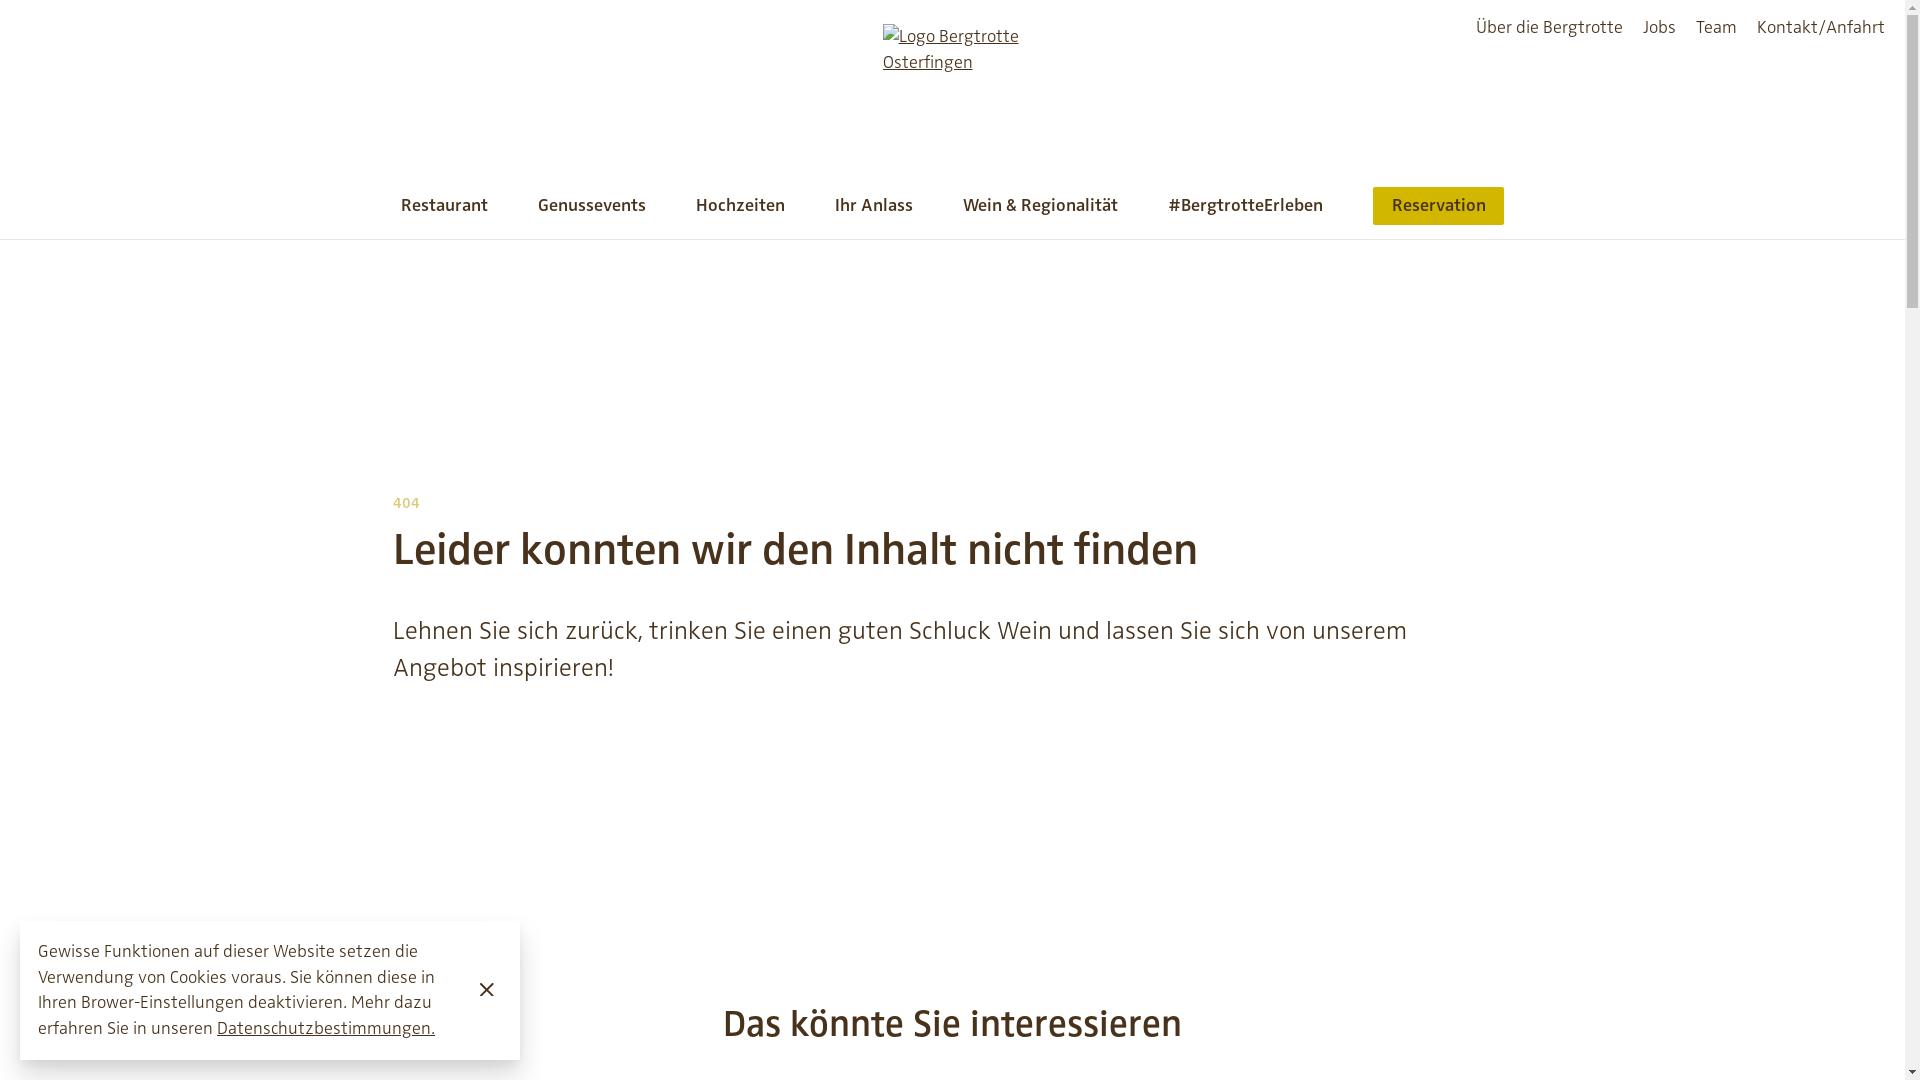  What do you see at coordinates (487, 990) in the screenshot?
I see `Schliessen` at bounding box center [487, 990].